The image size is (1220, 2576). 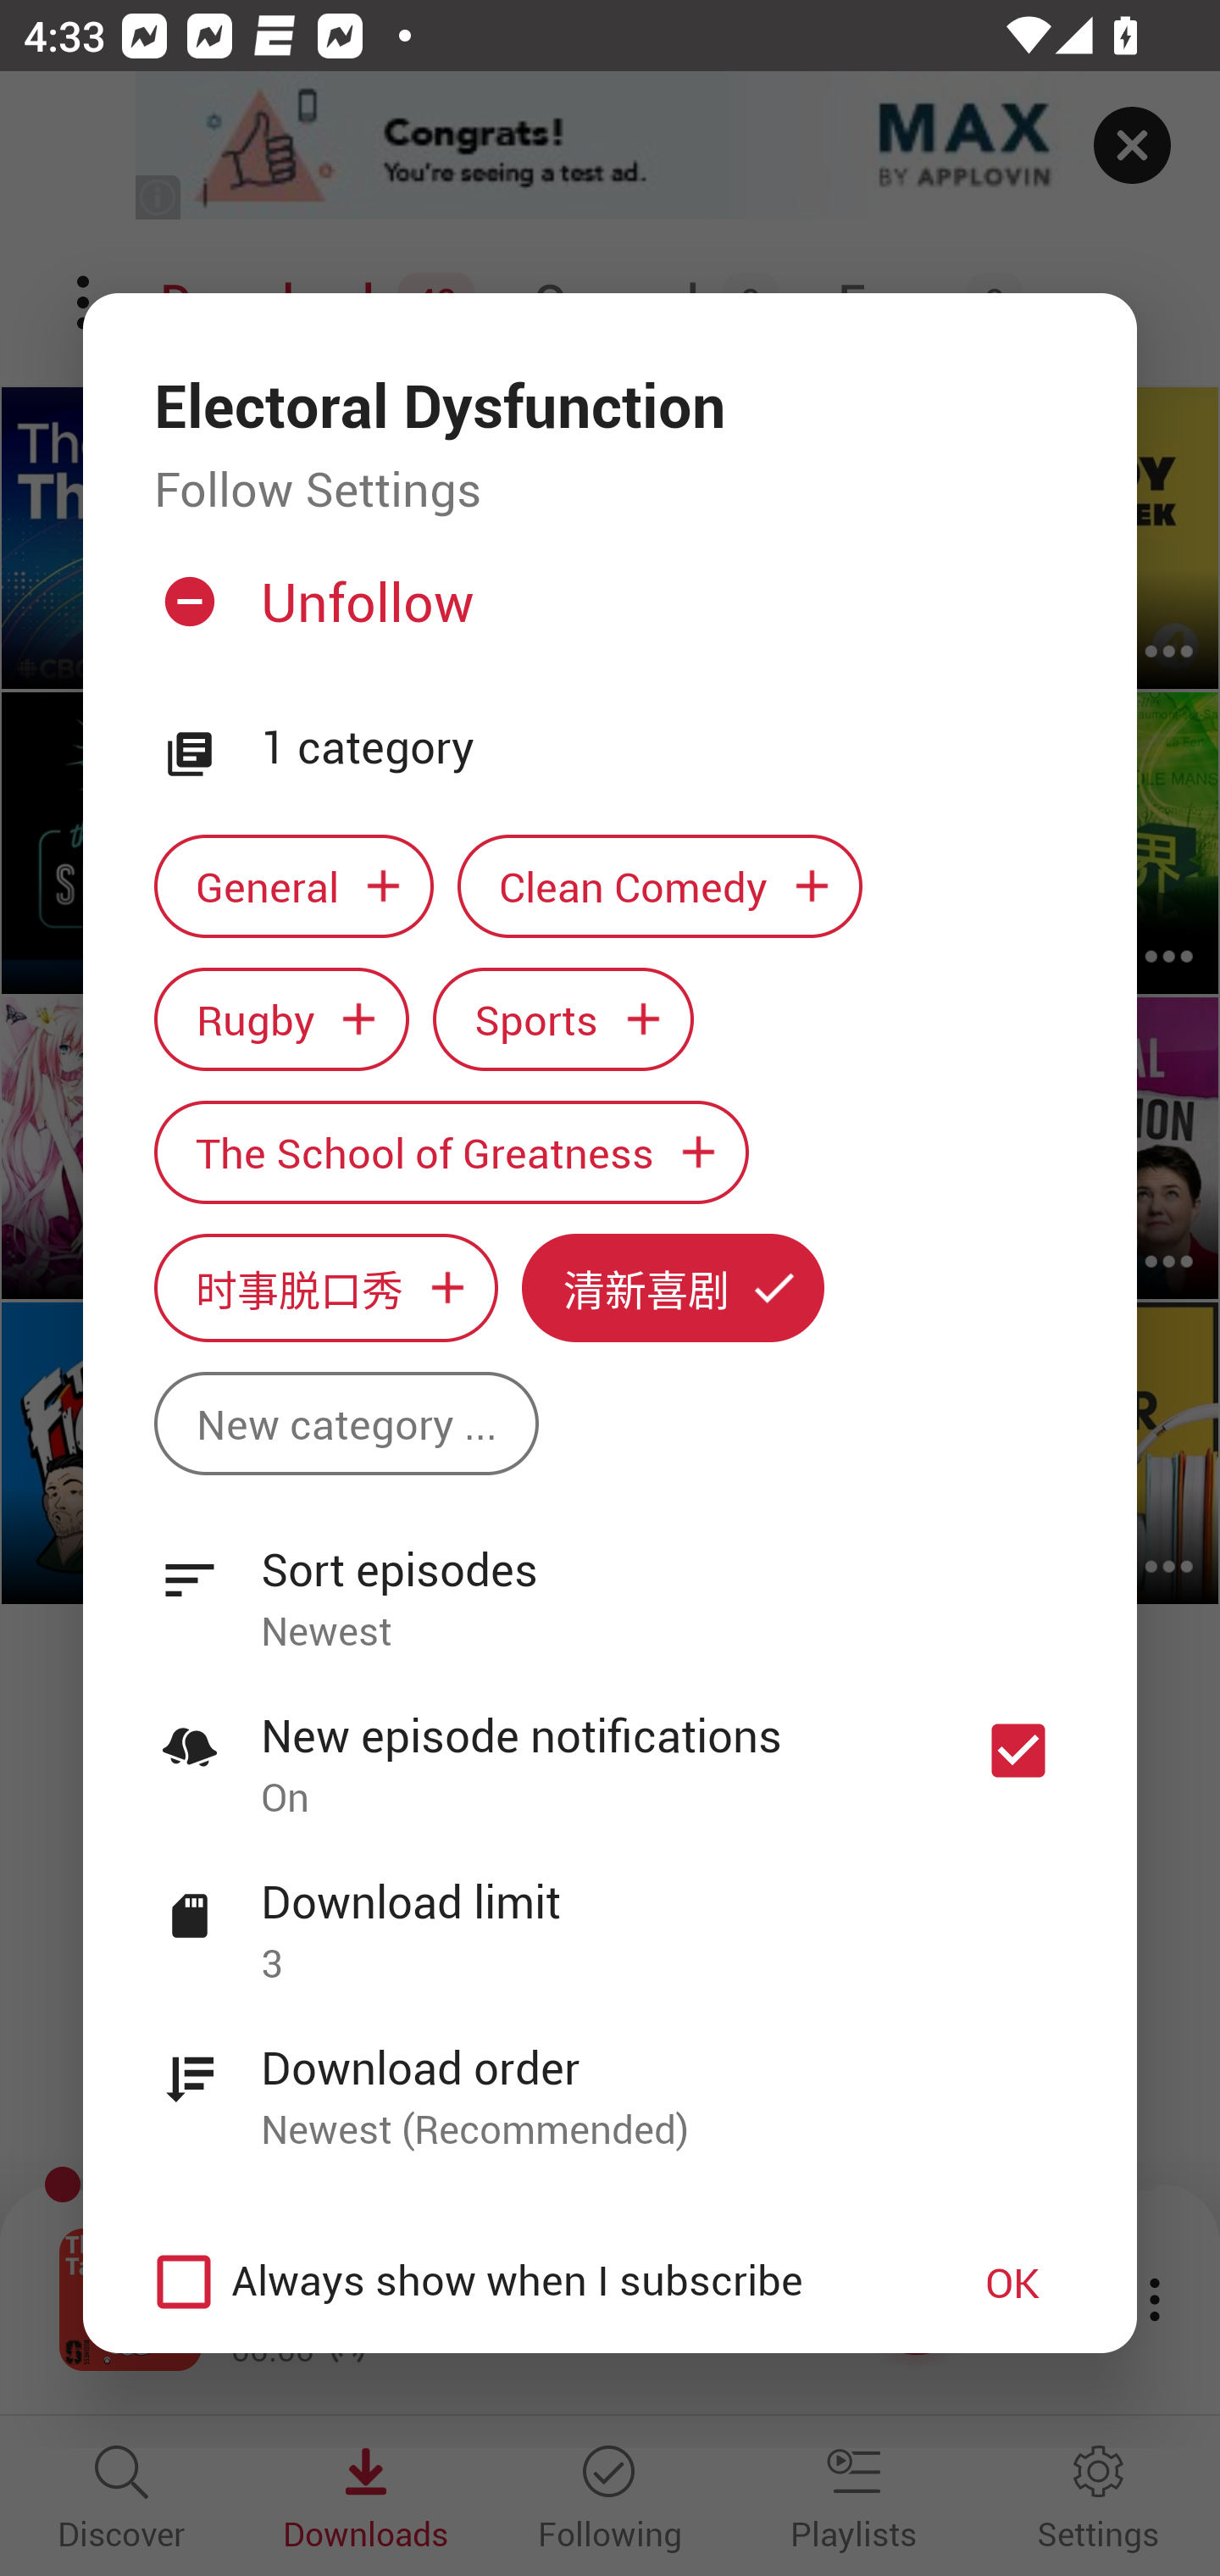 I want to click on Sports, so click(x=563, y=1020).